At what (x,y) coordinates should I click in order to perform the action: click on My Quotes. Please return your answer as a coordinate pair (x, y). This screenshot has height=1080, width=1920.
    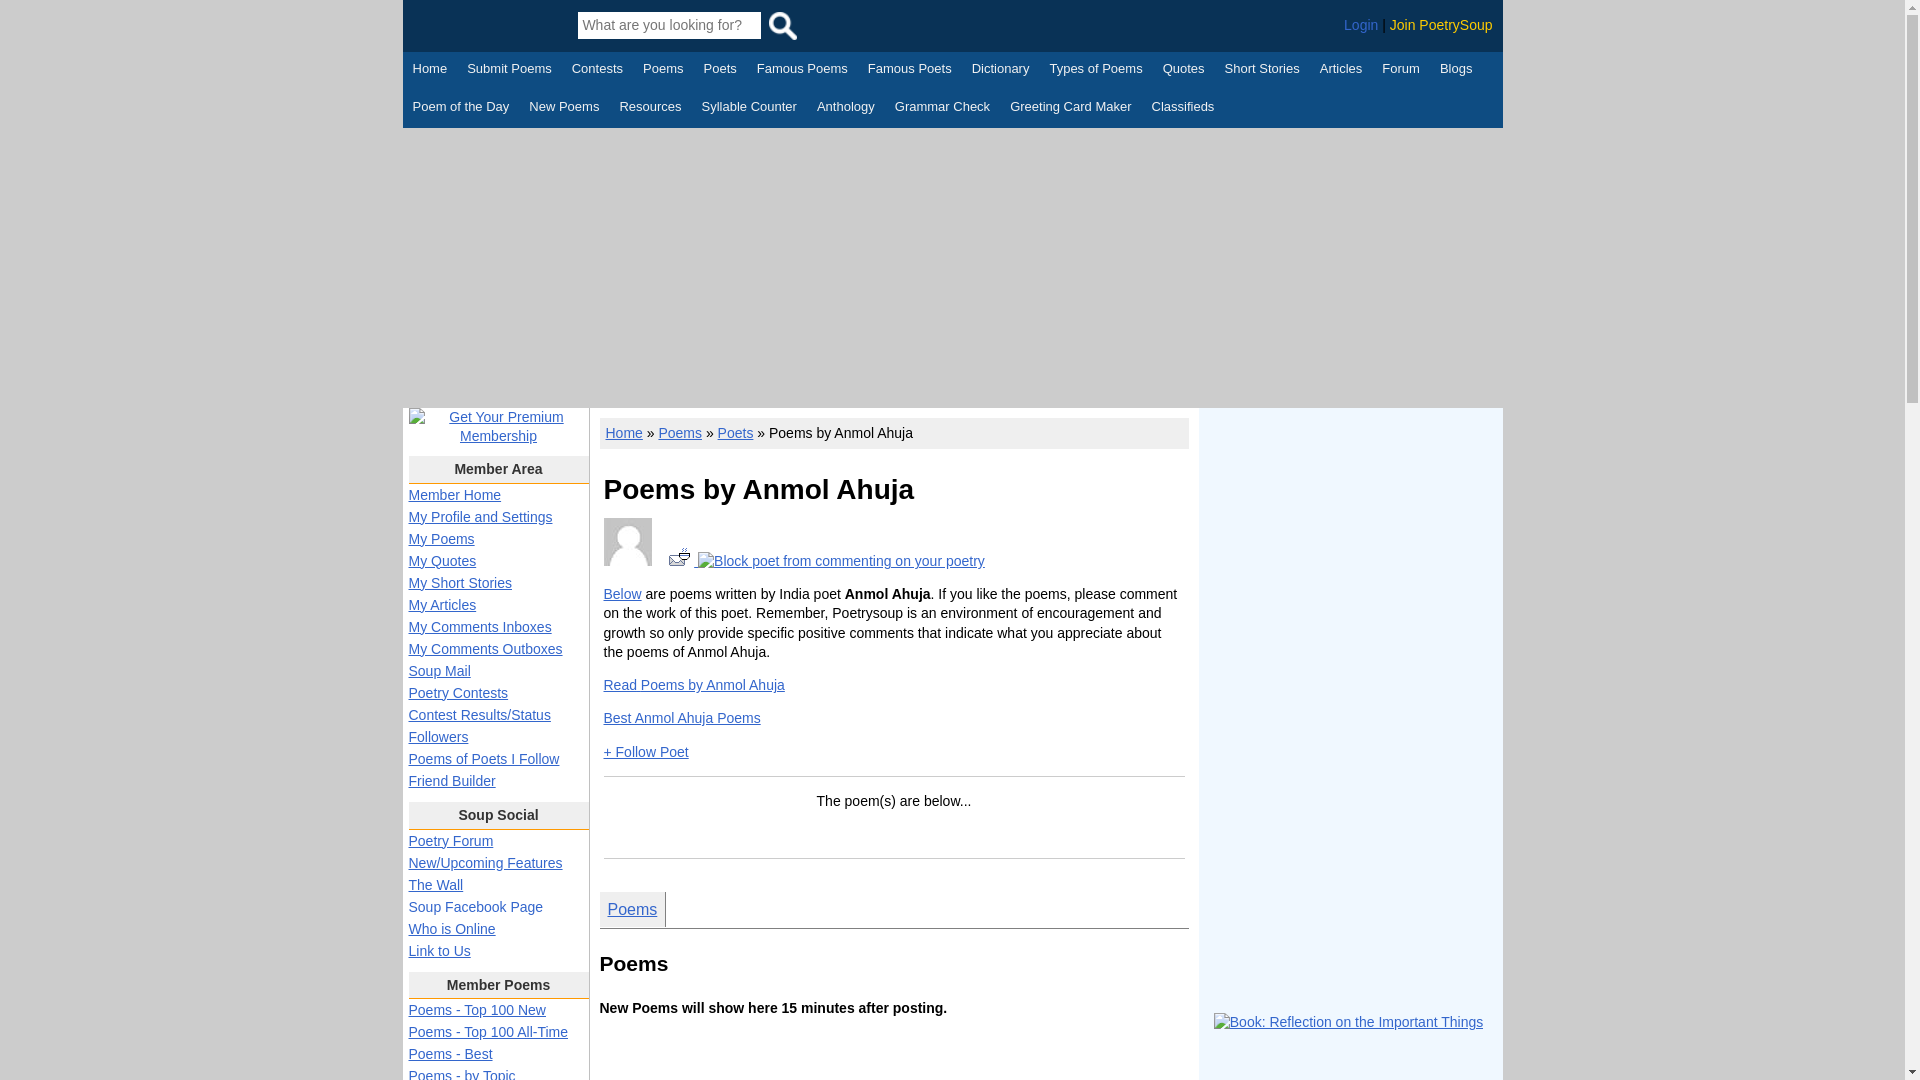
    Looking at the image, I should click on (442, 560).